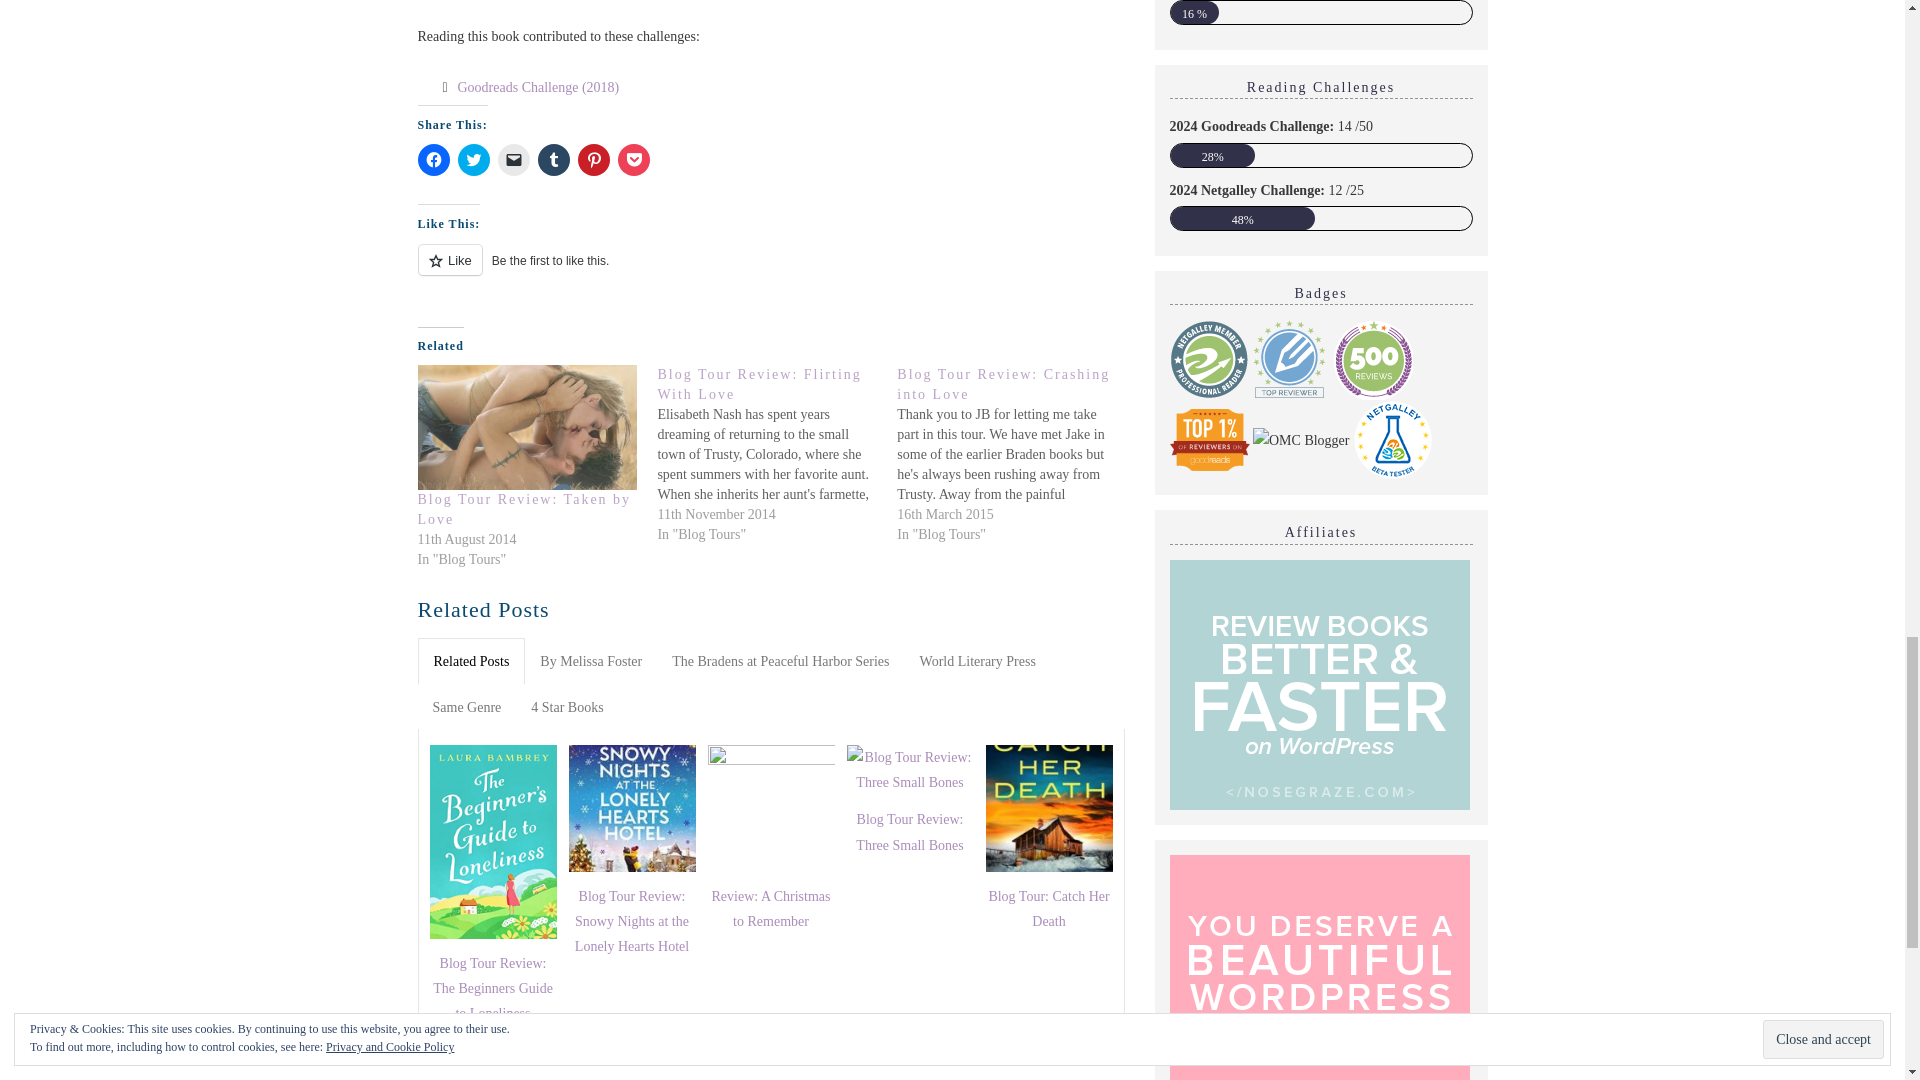 Image resolution: width=1920 pixels, height=1080 pixels. Describe the element at coordinates (554, 160) in the screenshot. I see `Click to share on Tumblr` at that location.